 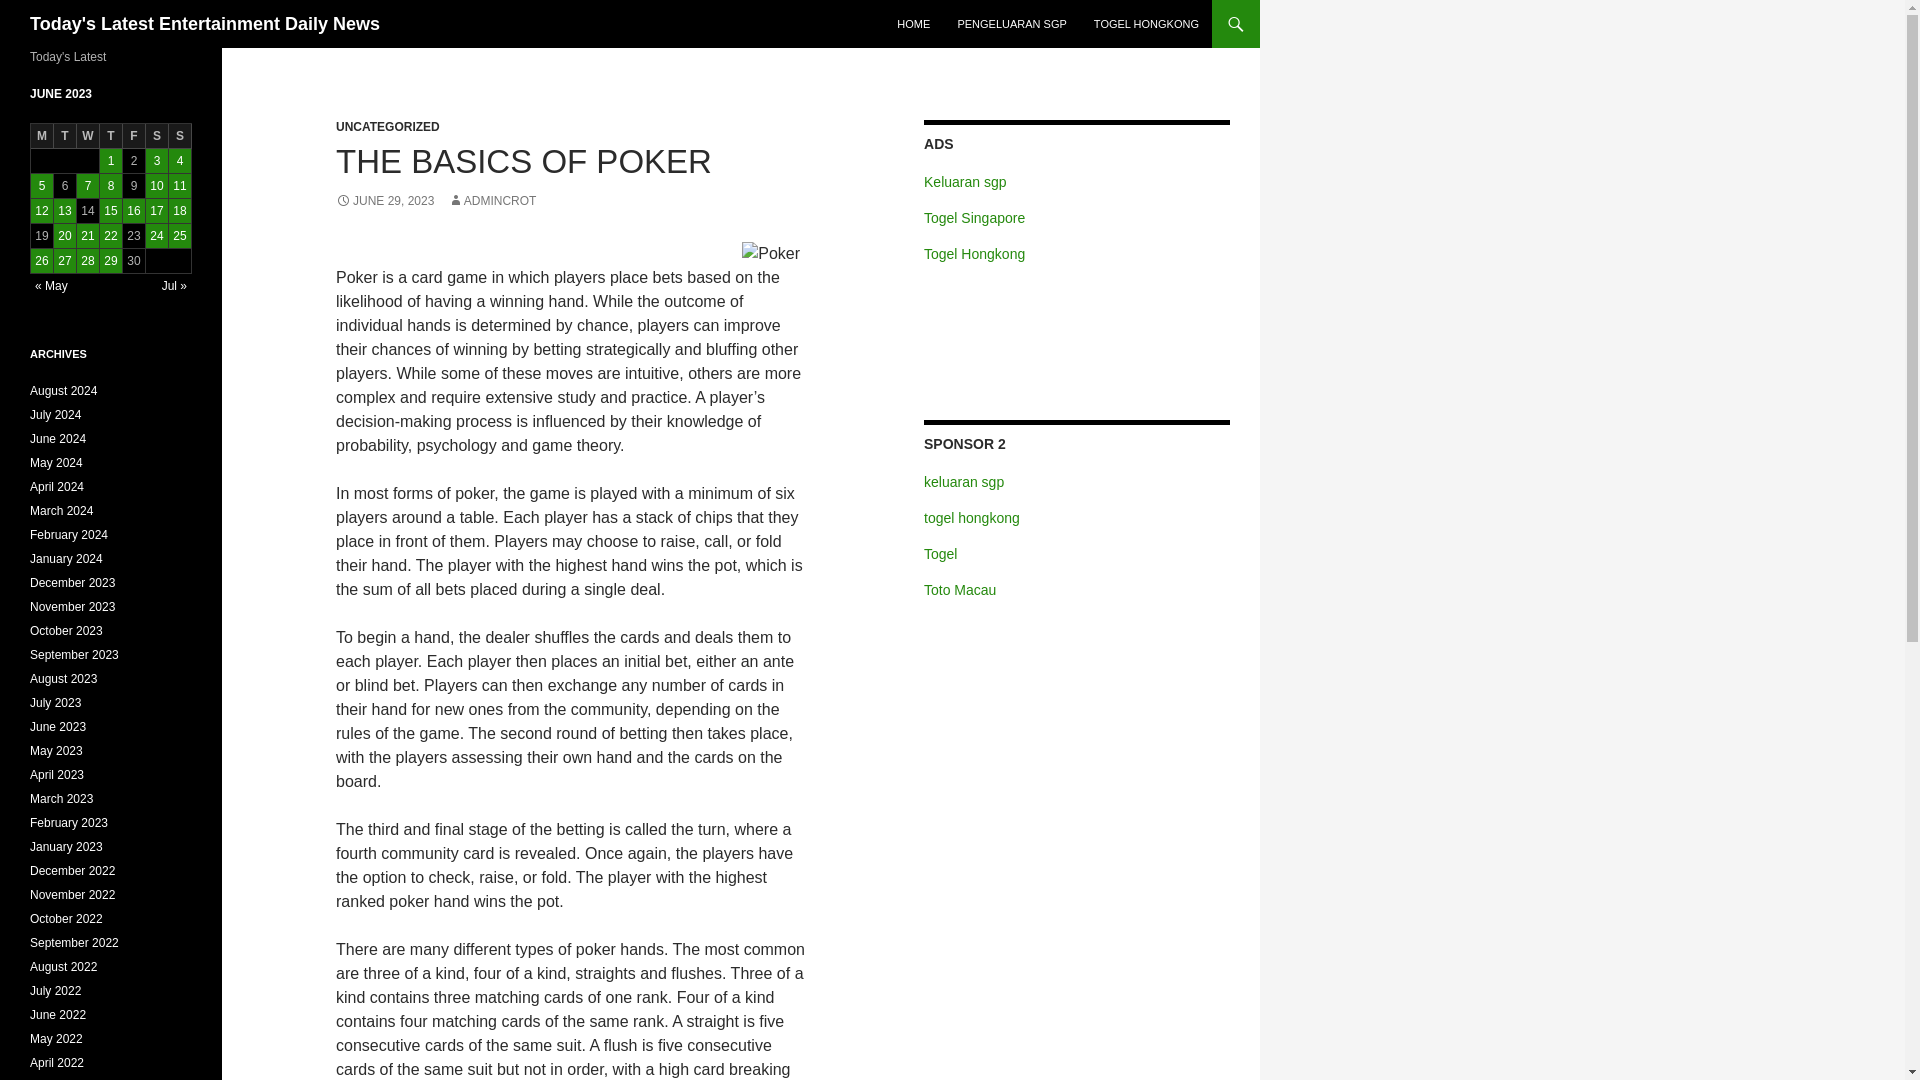 What do you see at coordinates (42, 261) in the screenshot?
I see `26` at bounding box center [42, 261].